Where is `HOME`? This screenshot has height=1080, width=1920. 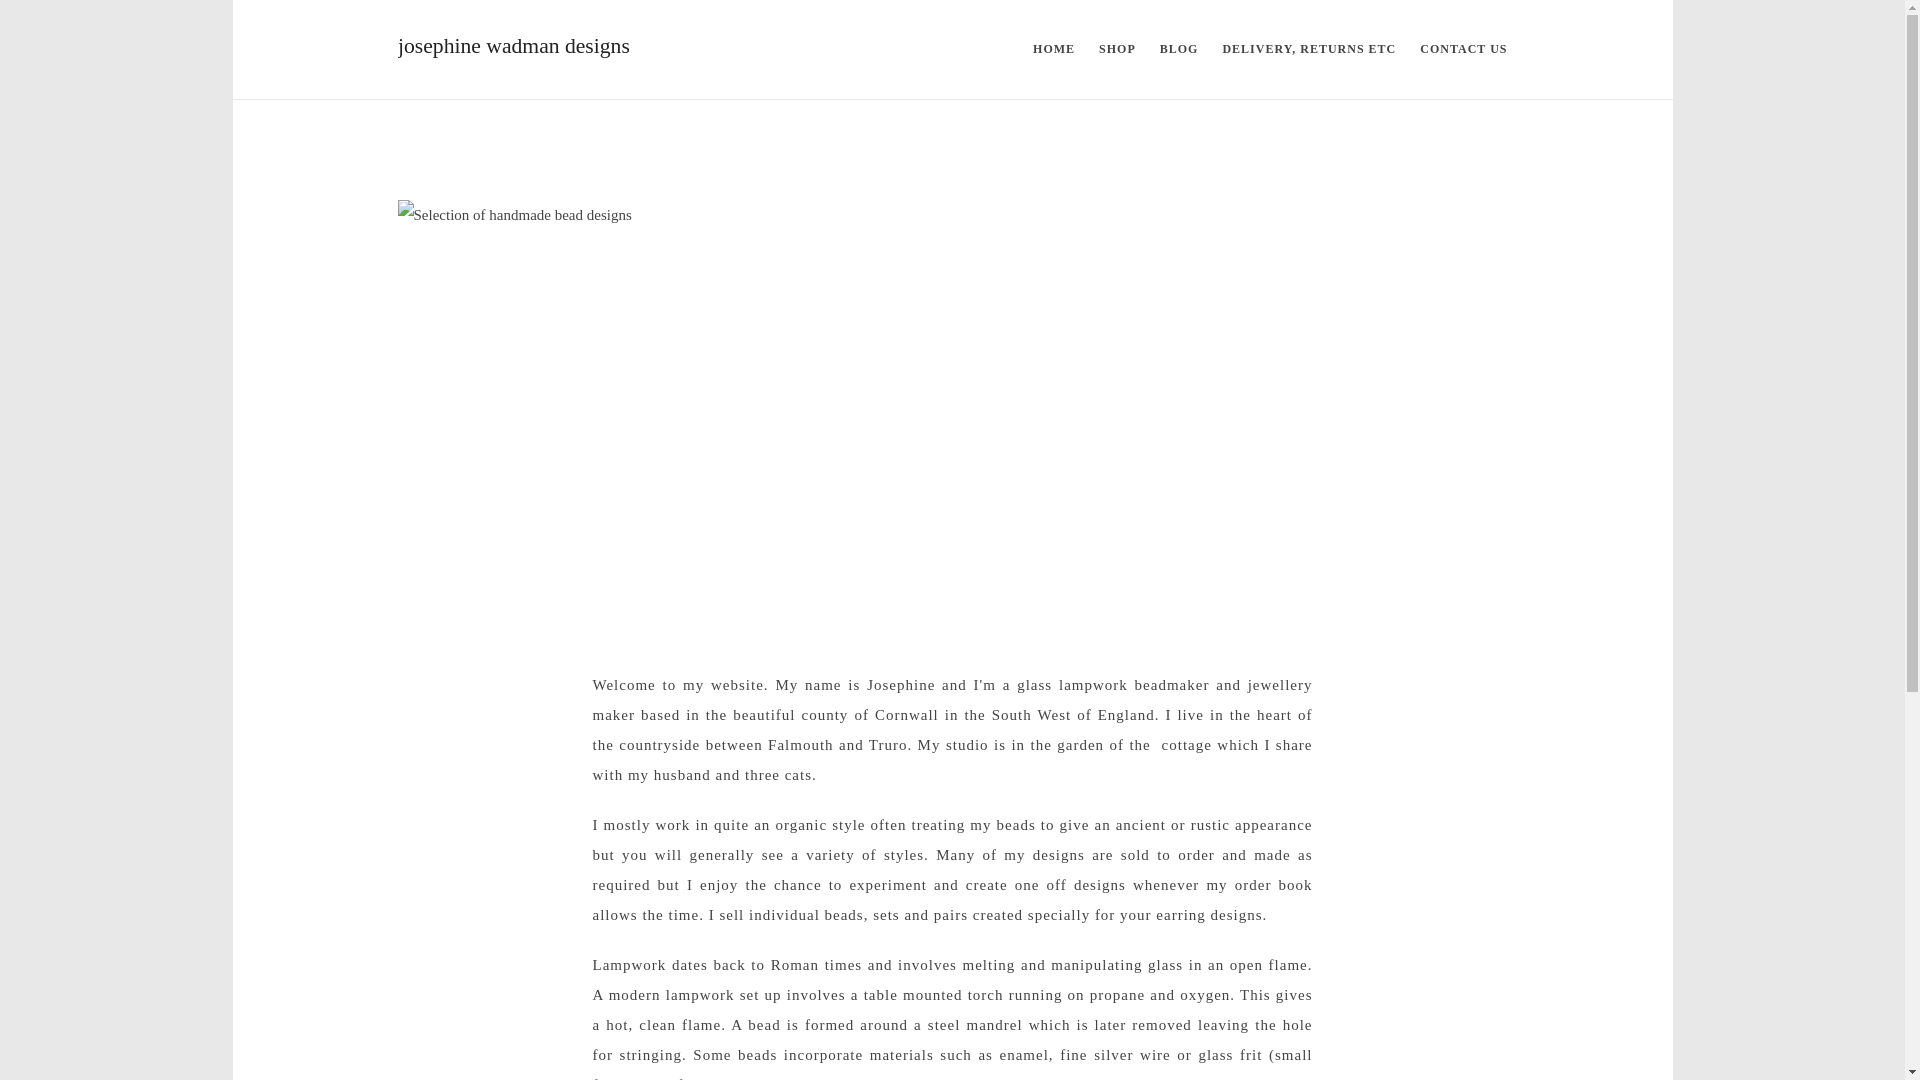 HOME is located at coordinates (1054, 50).